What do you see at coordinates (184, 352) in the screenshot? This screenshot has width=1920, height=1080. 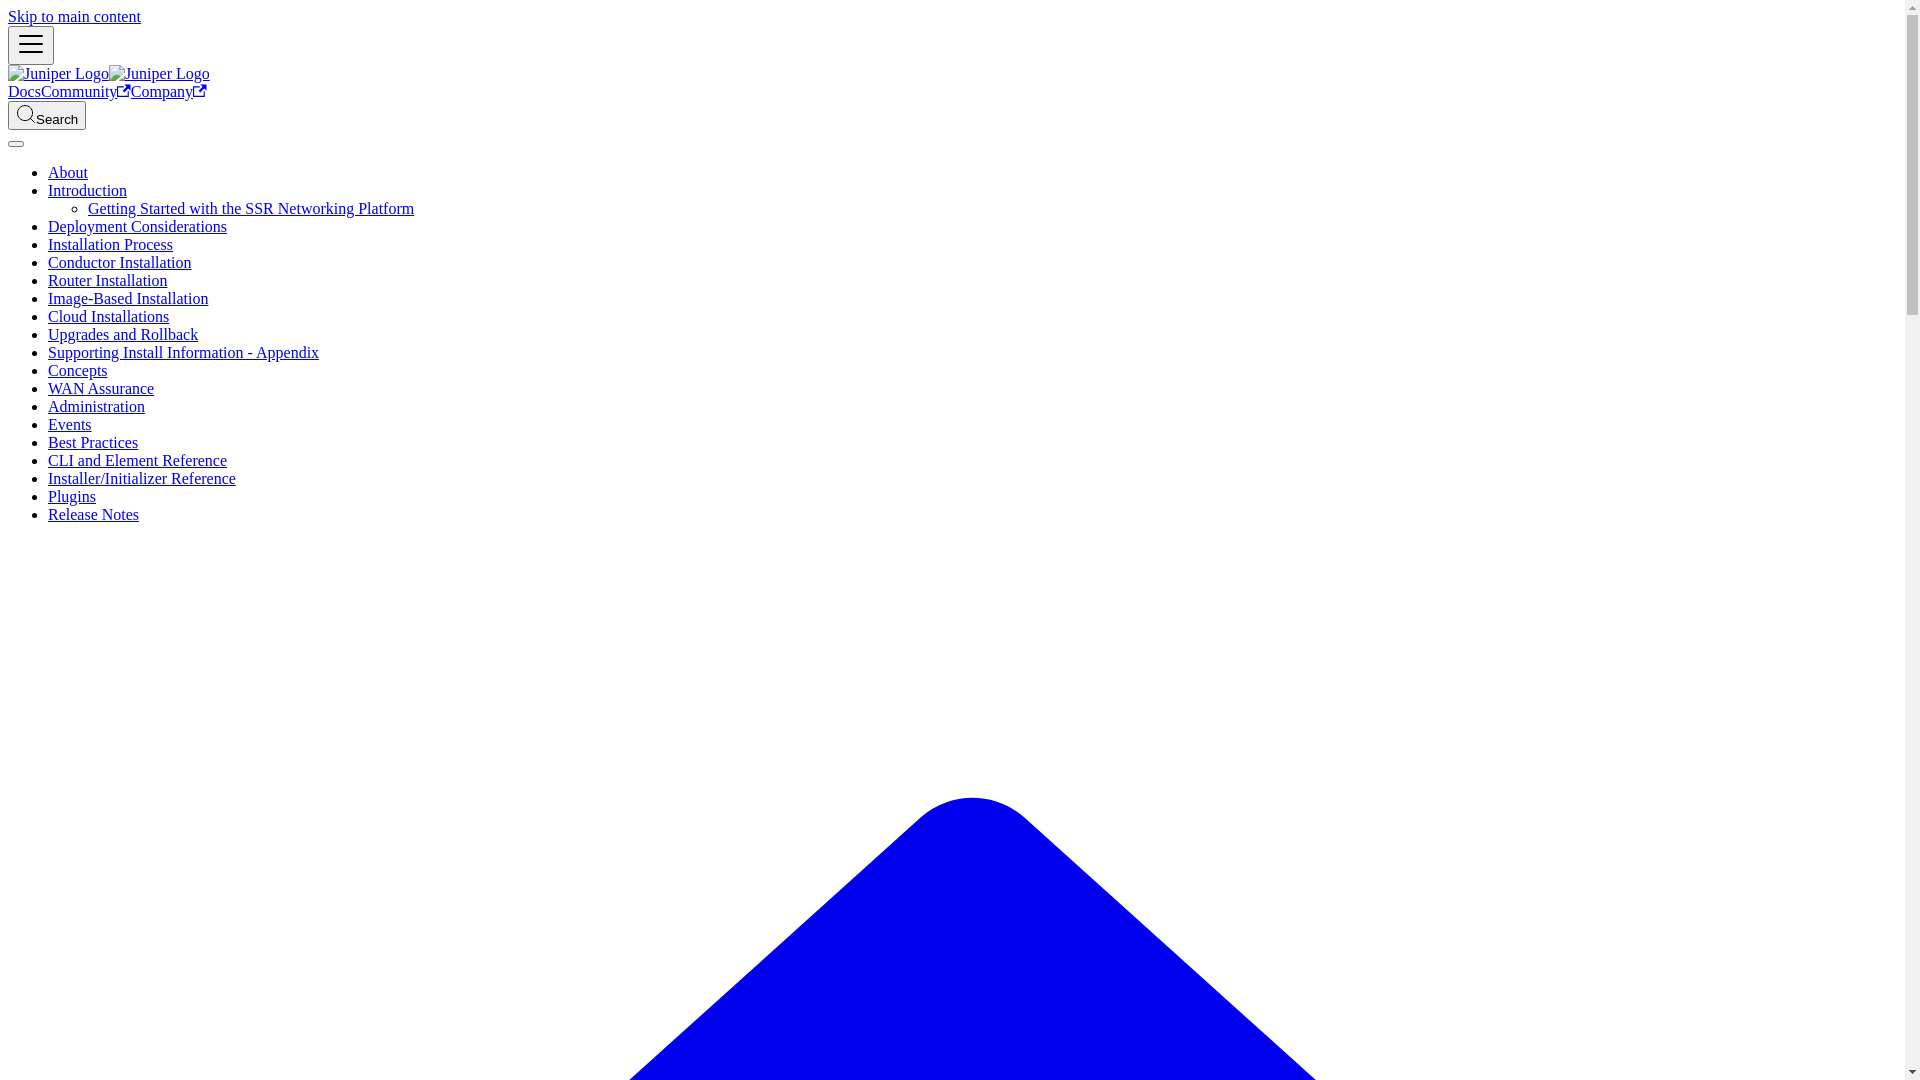 I see `Supporting Install Information - Appendix` at bounding box center [184, 352].